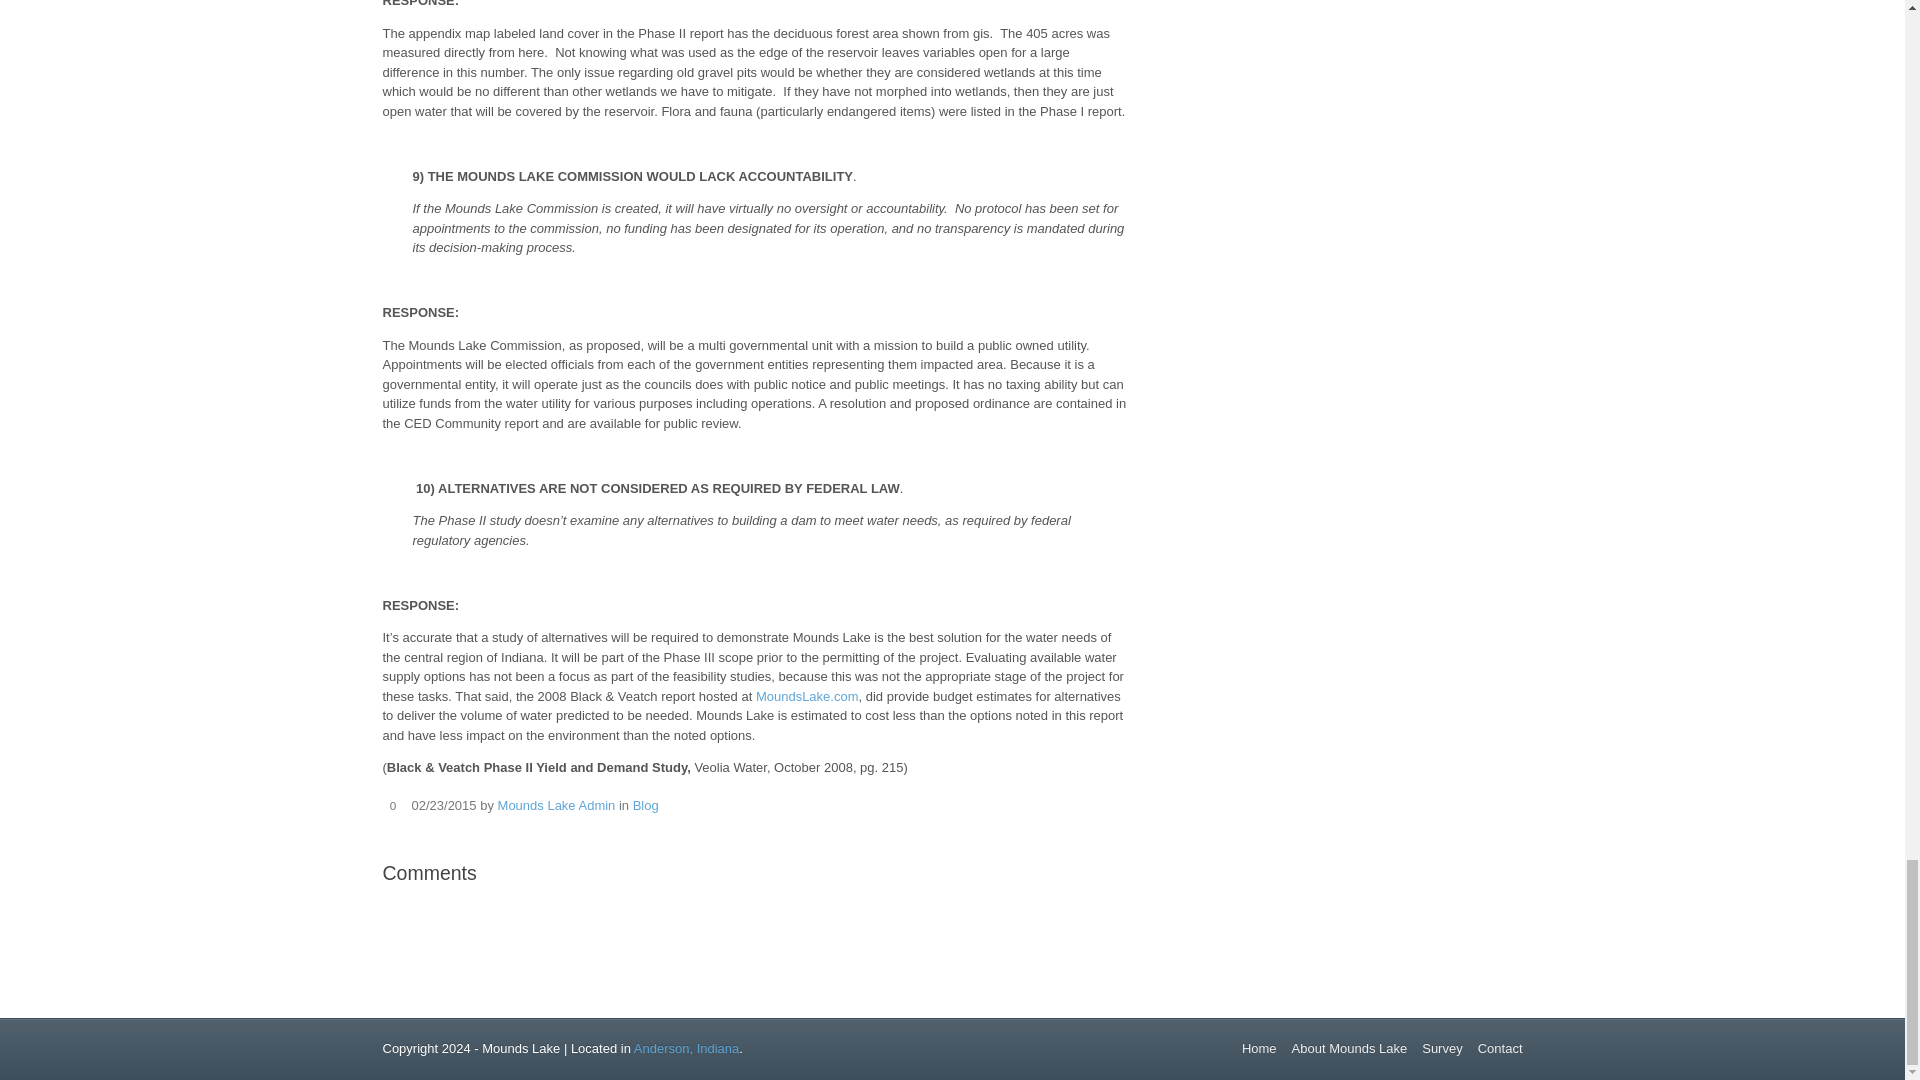 The height and width of the screenshot is (1080, 1920). Describe the element at coordinates (1500, 1048) in the screenshot. I see `Contact` at that location.